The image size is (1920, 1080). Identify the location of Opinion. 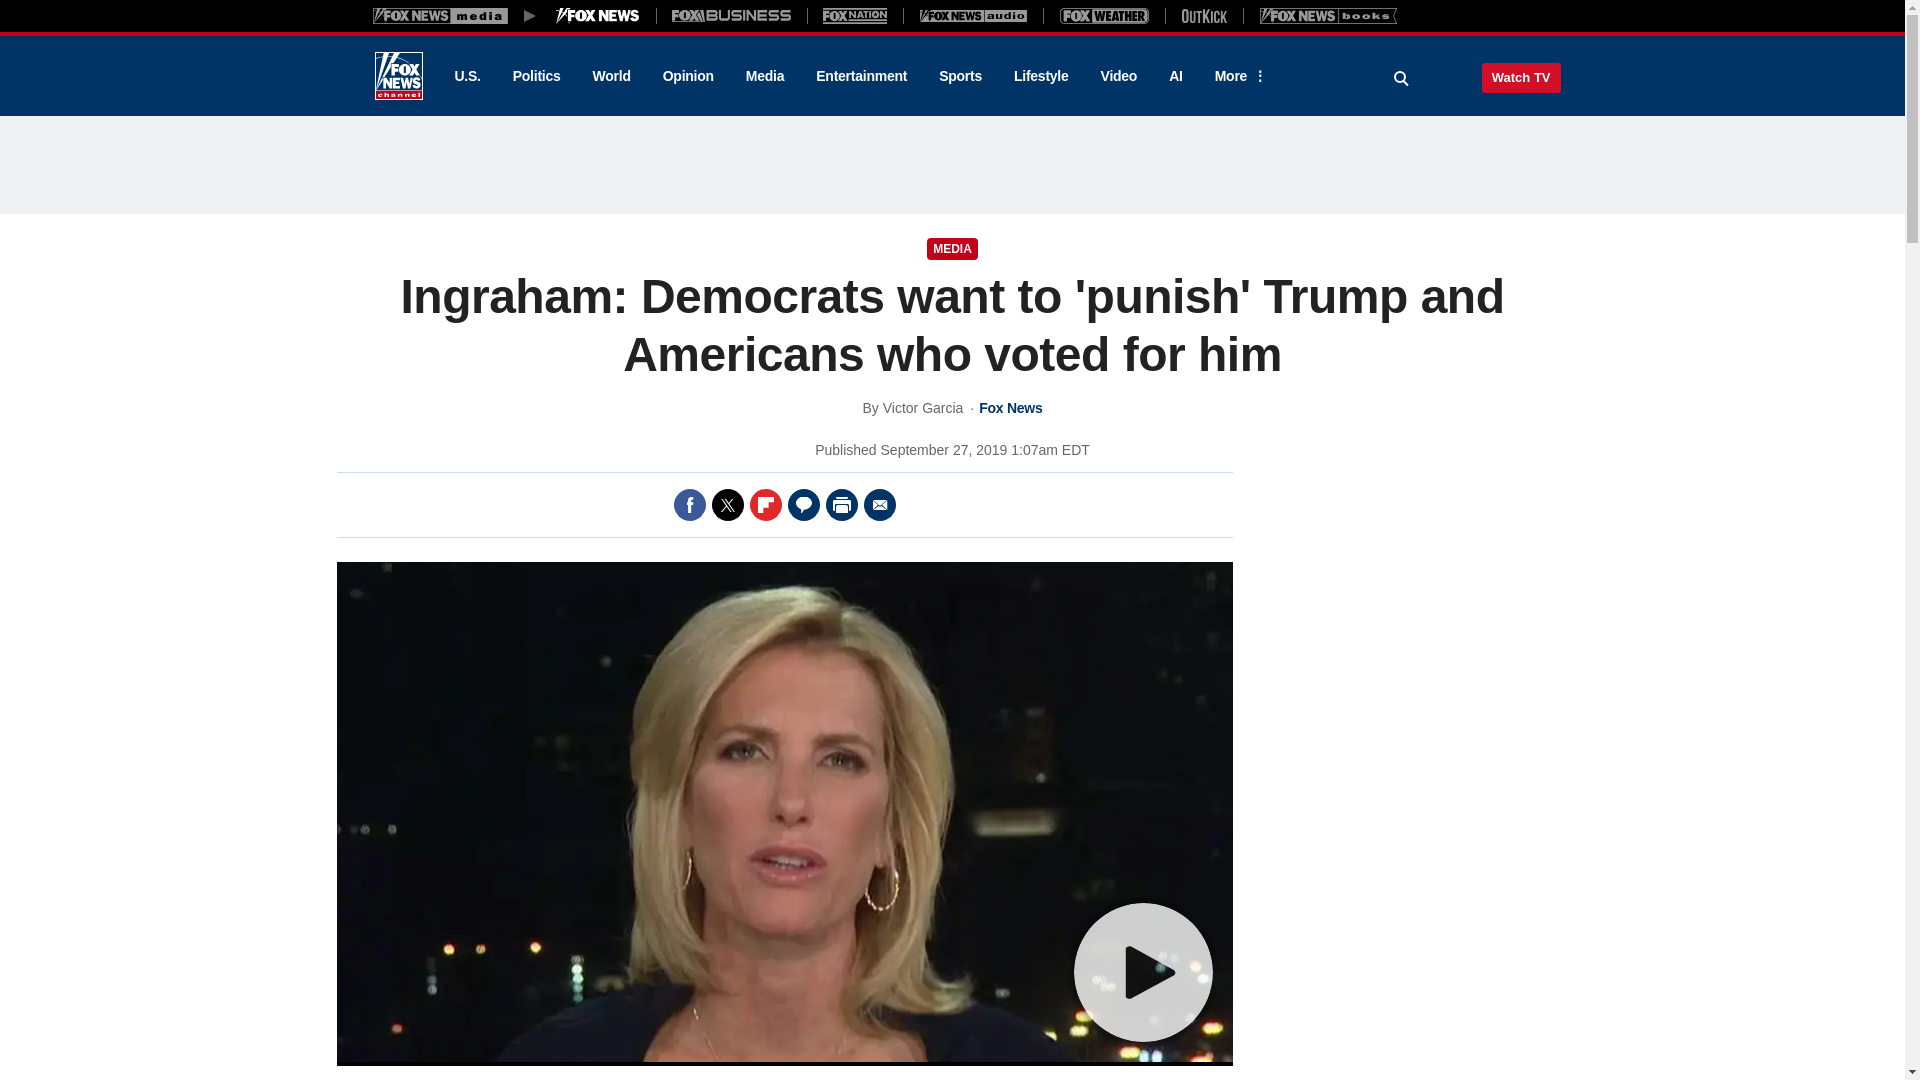
(688, 76).